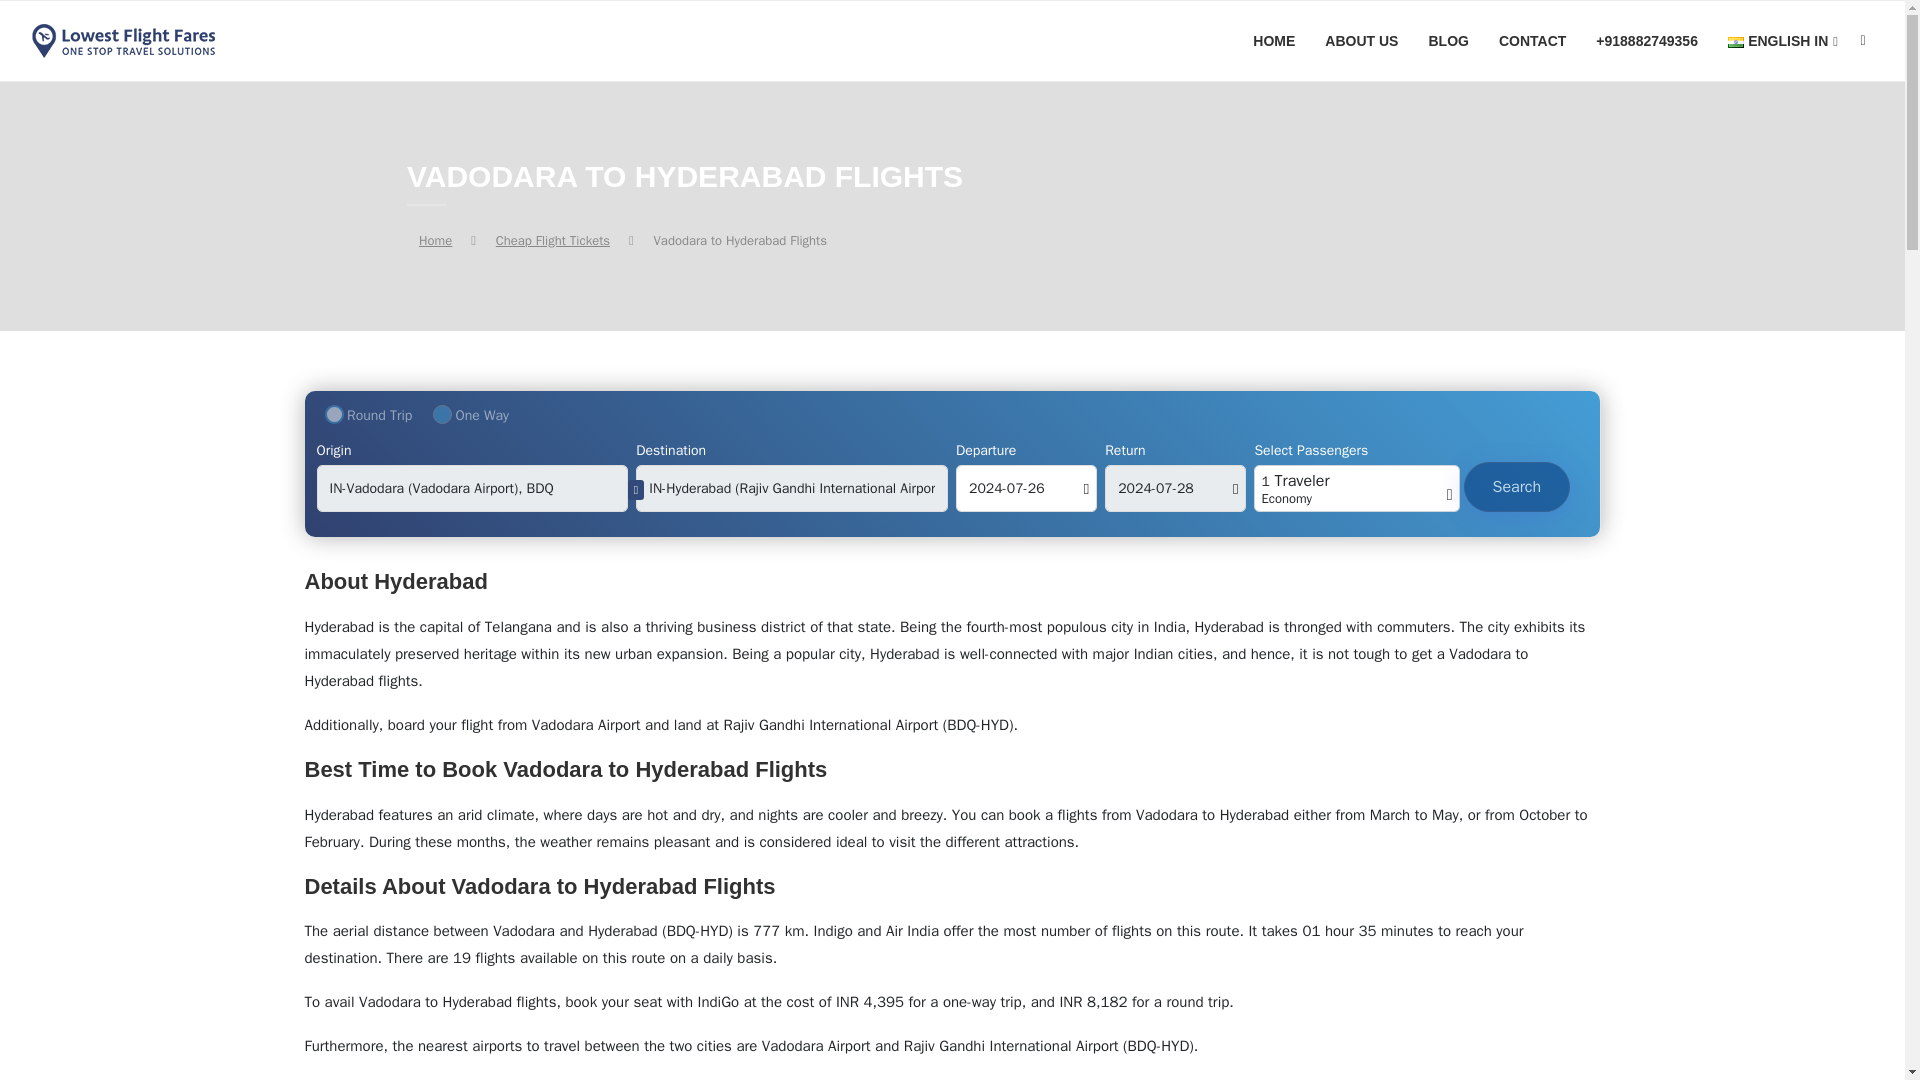  What do you see at coordinates (334, 414) in the screenshot?
I see `round` at bounding box center [334, 414].